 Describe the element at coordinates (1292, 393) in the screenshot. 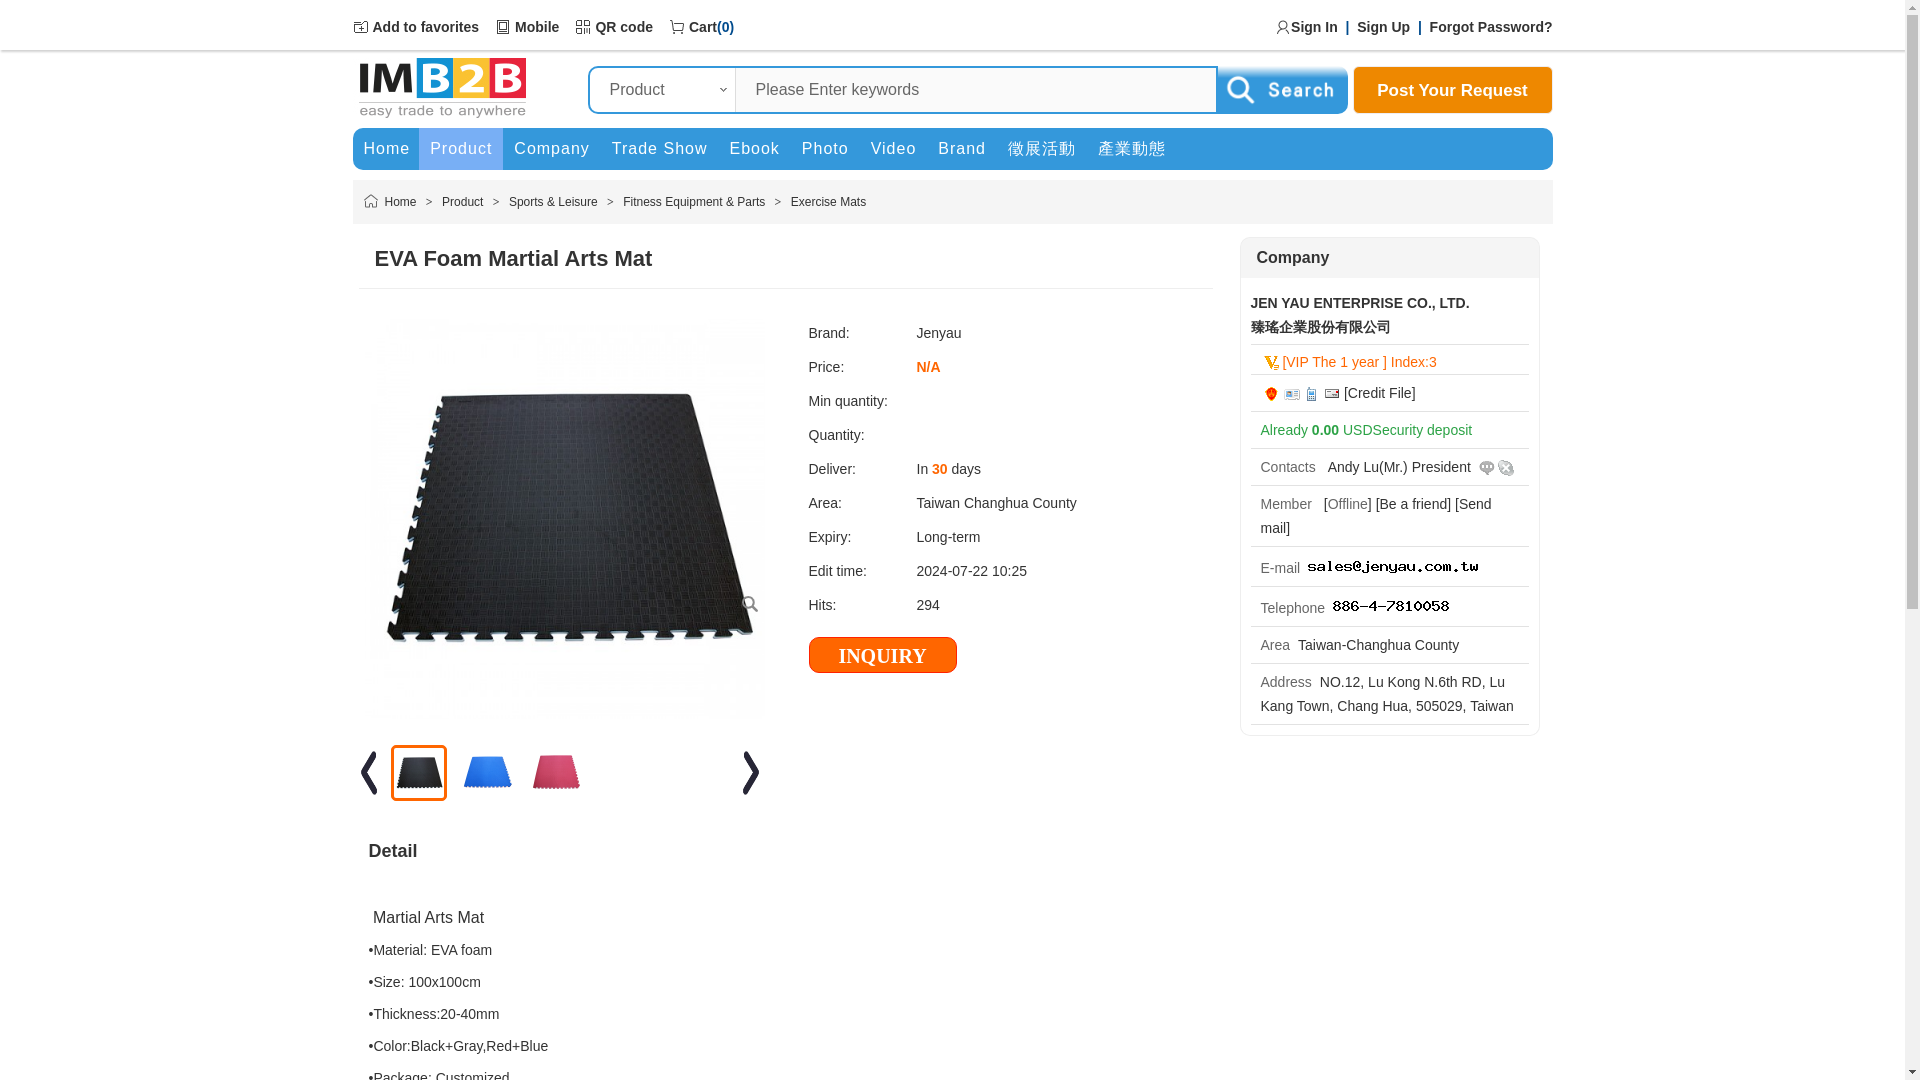

I see `Certified by Ture name` at that location.